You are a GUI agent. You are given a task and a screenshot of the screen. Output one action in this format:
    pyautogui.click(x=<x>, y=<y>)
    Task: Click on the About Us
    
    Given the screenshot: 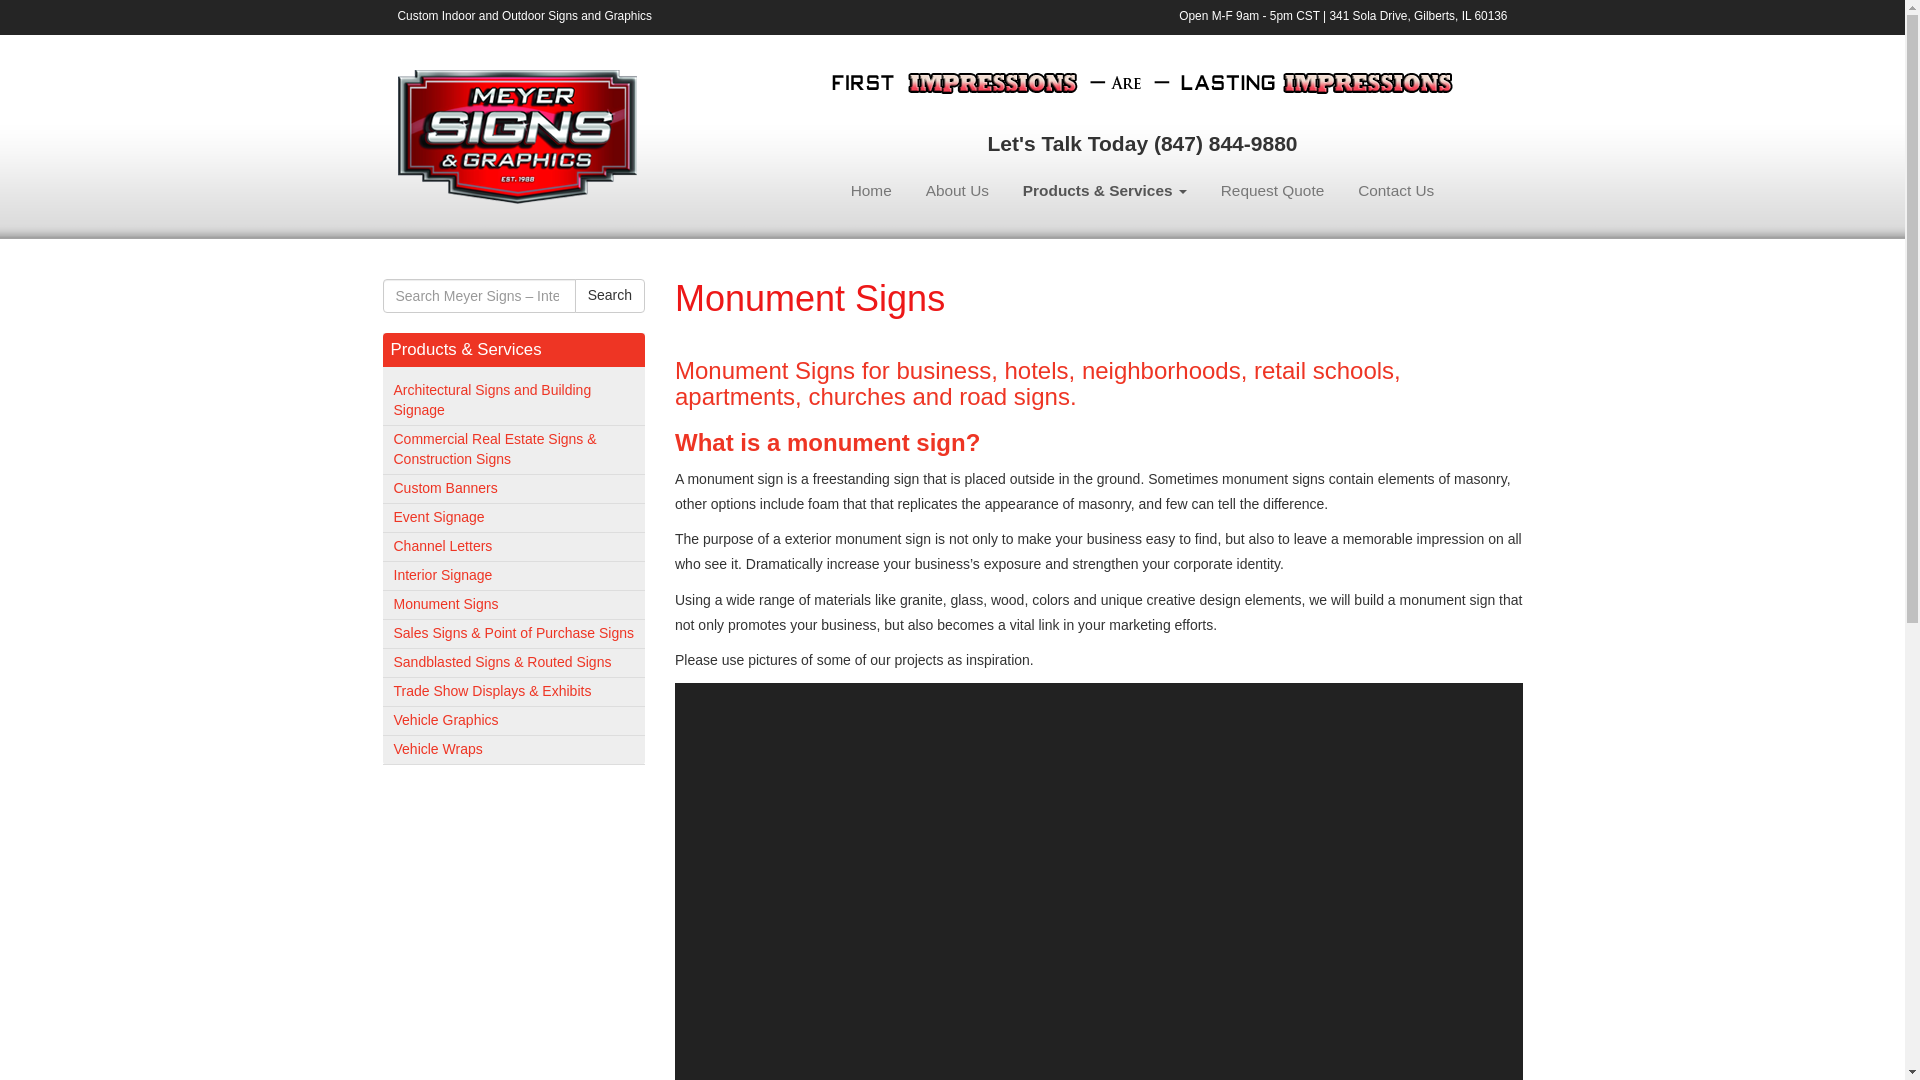 What is the action you would take?
    pyautogui.click(x=957, y=190)
    